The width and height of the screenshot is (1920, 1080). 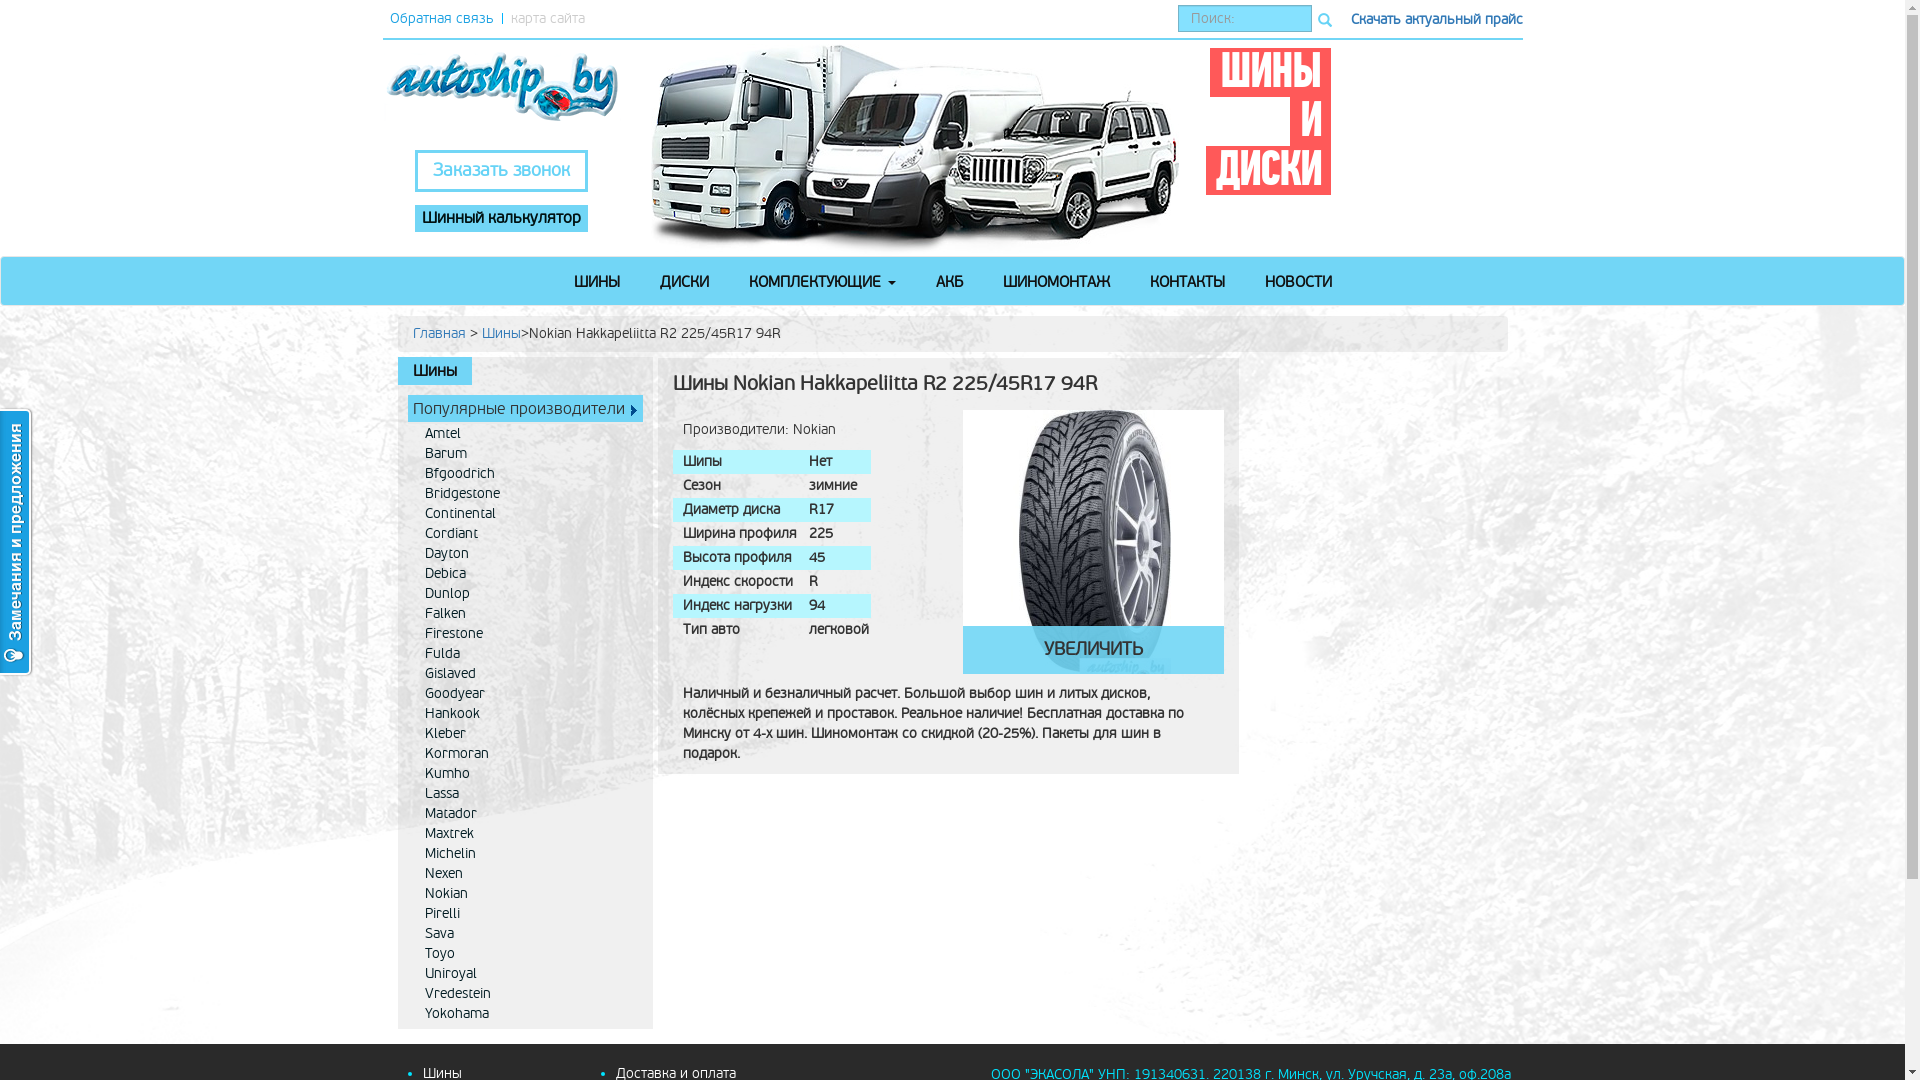 I want to click on Fulda, so click(x=528, y=654).